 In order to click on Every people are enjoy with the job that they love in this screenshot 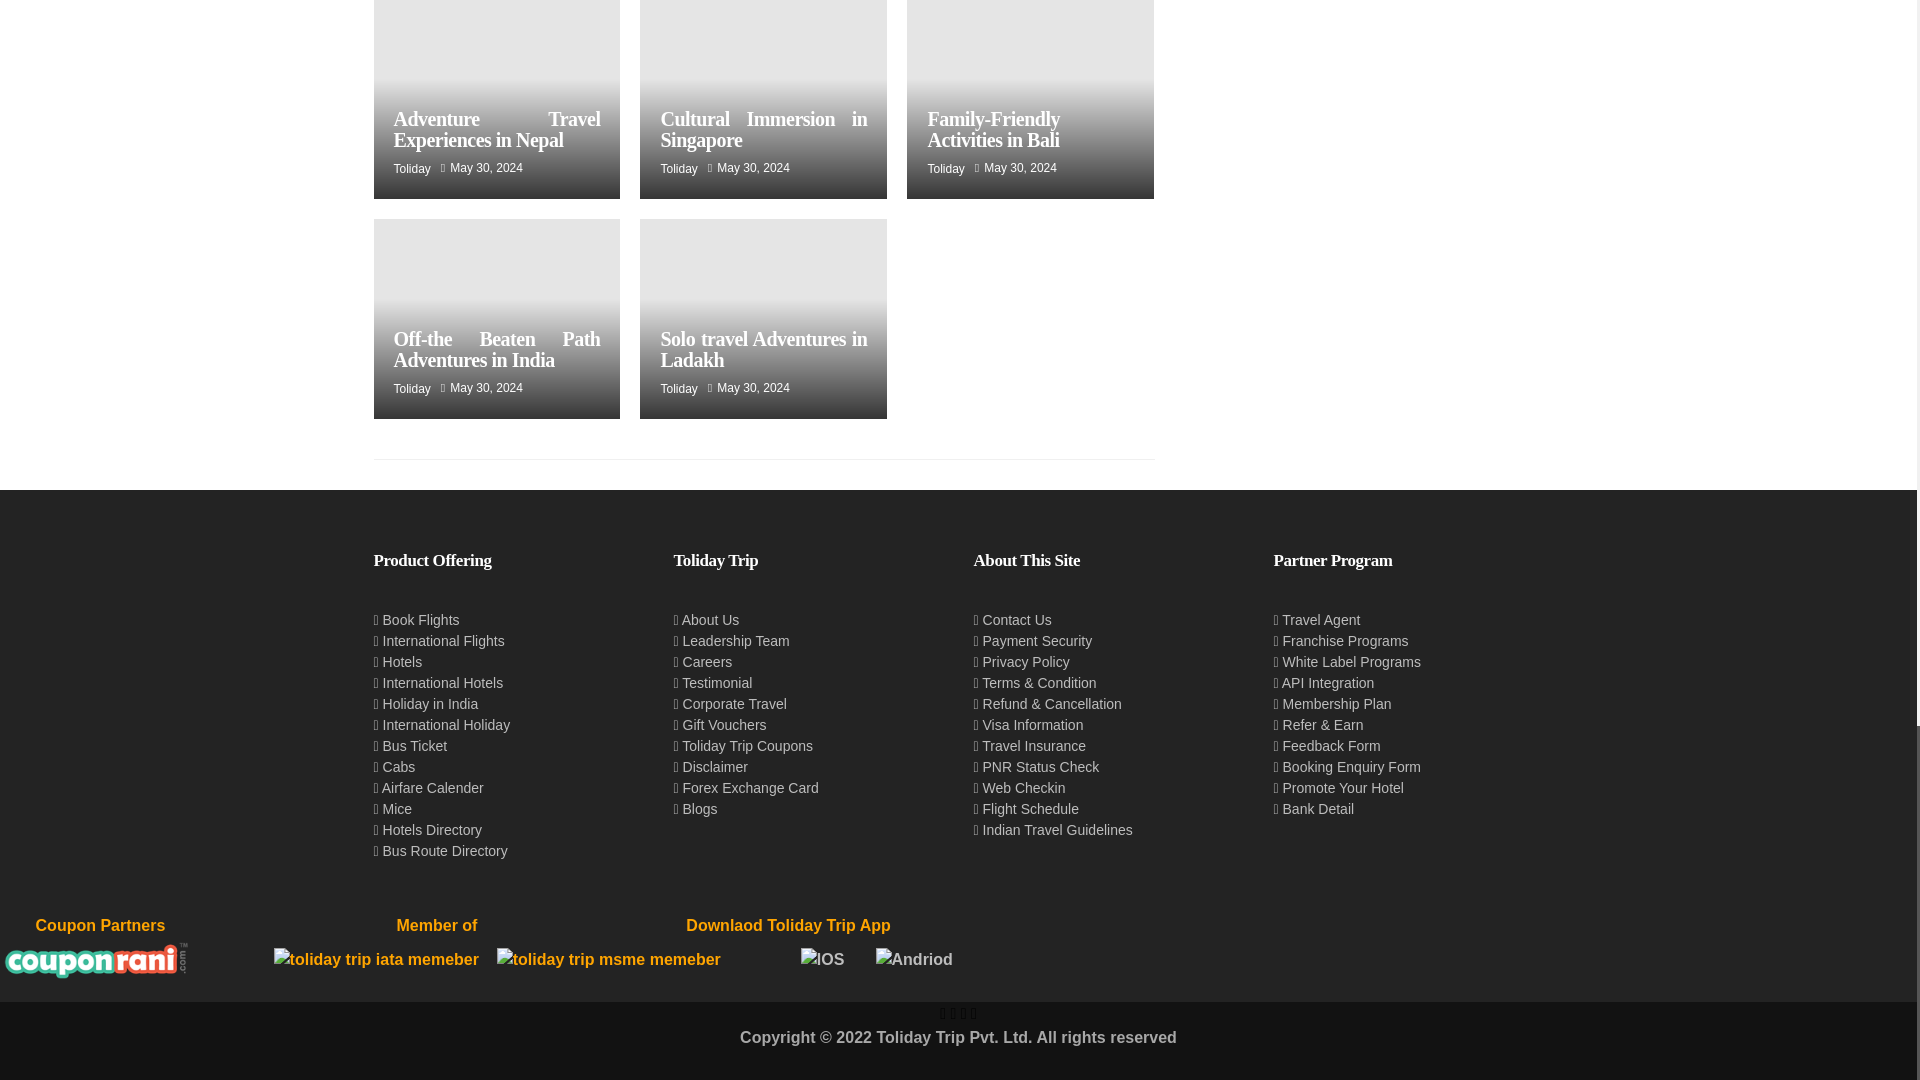, I will do `click(497, 99)`.